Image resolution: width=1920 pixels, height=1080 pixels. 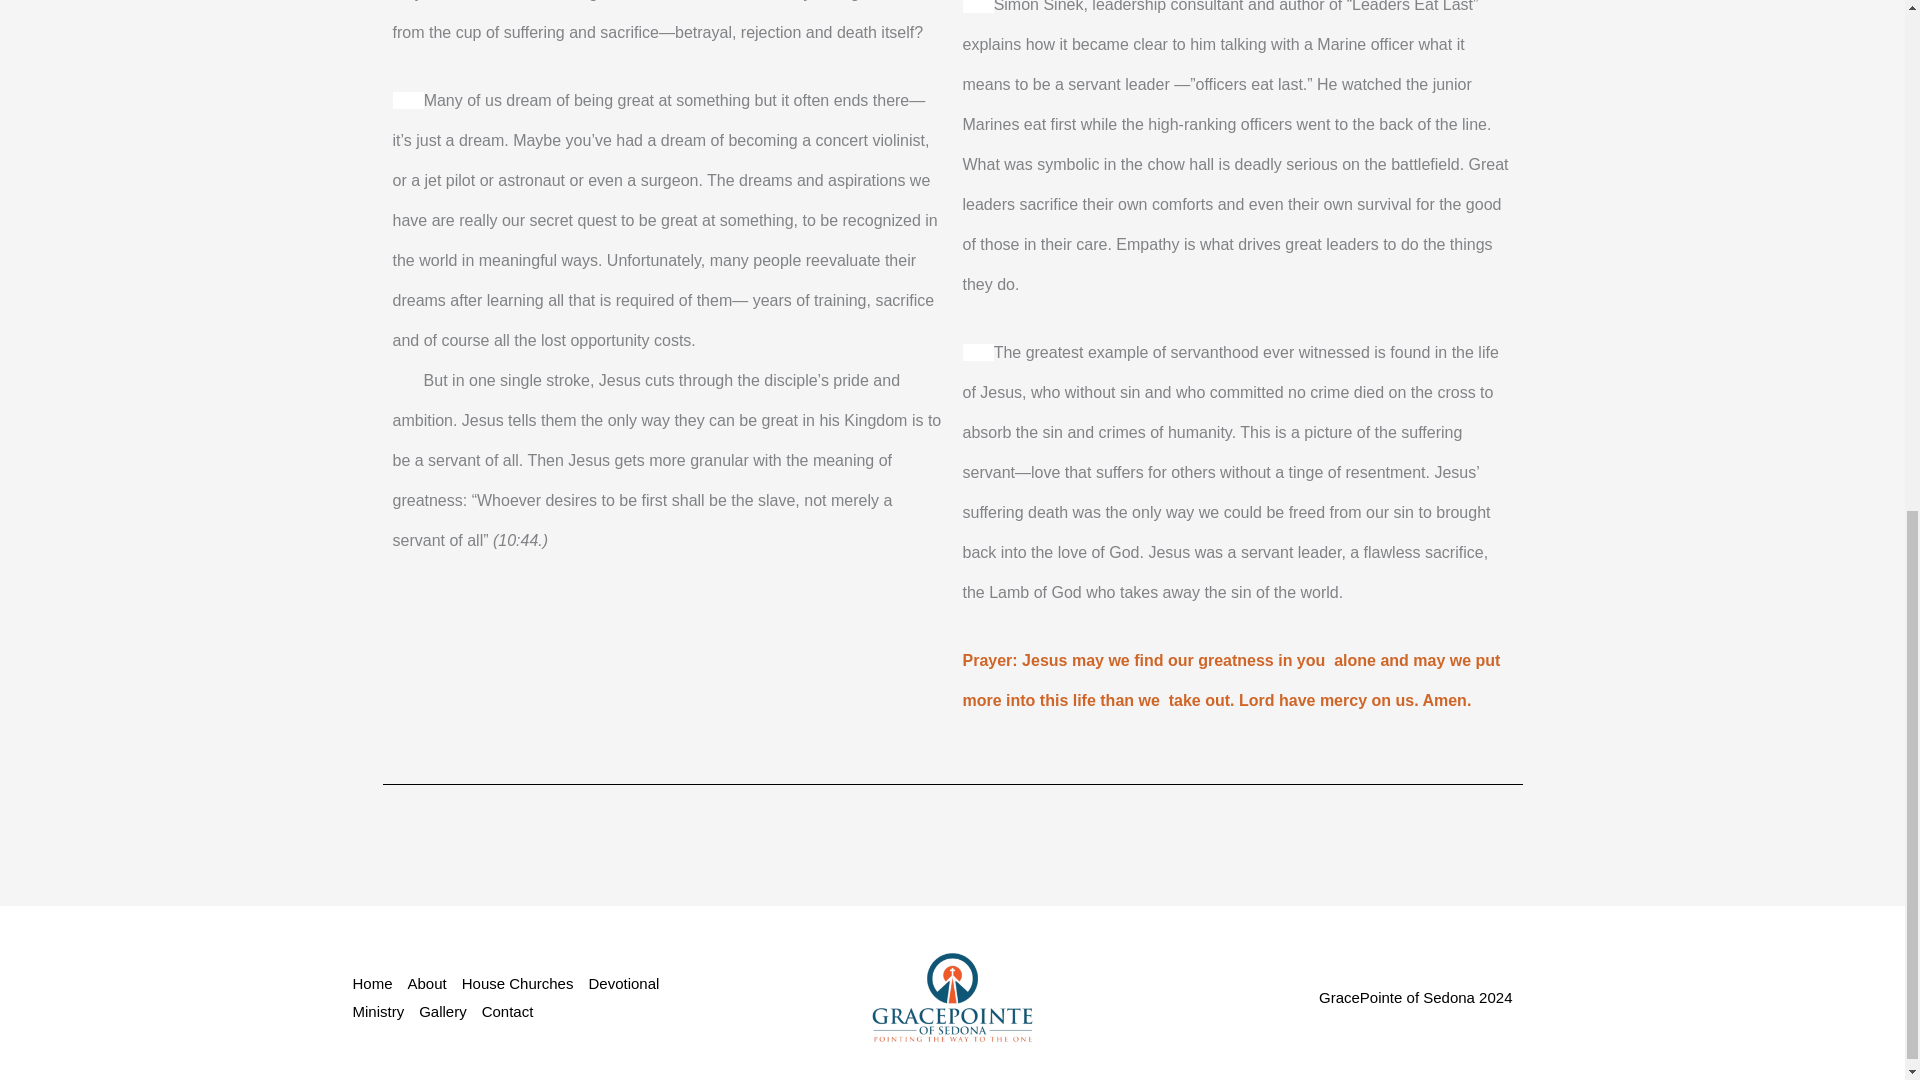 What do you see at coordinates (379, 983) in the screenshot?
I see `Home` at bounding box center [379, 983].